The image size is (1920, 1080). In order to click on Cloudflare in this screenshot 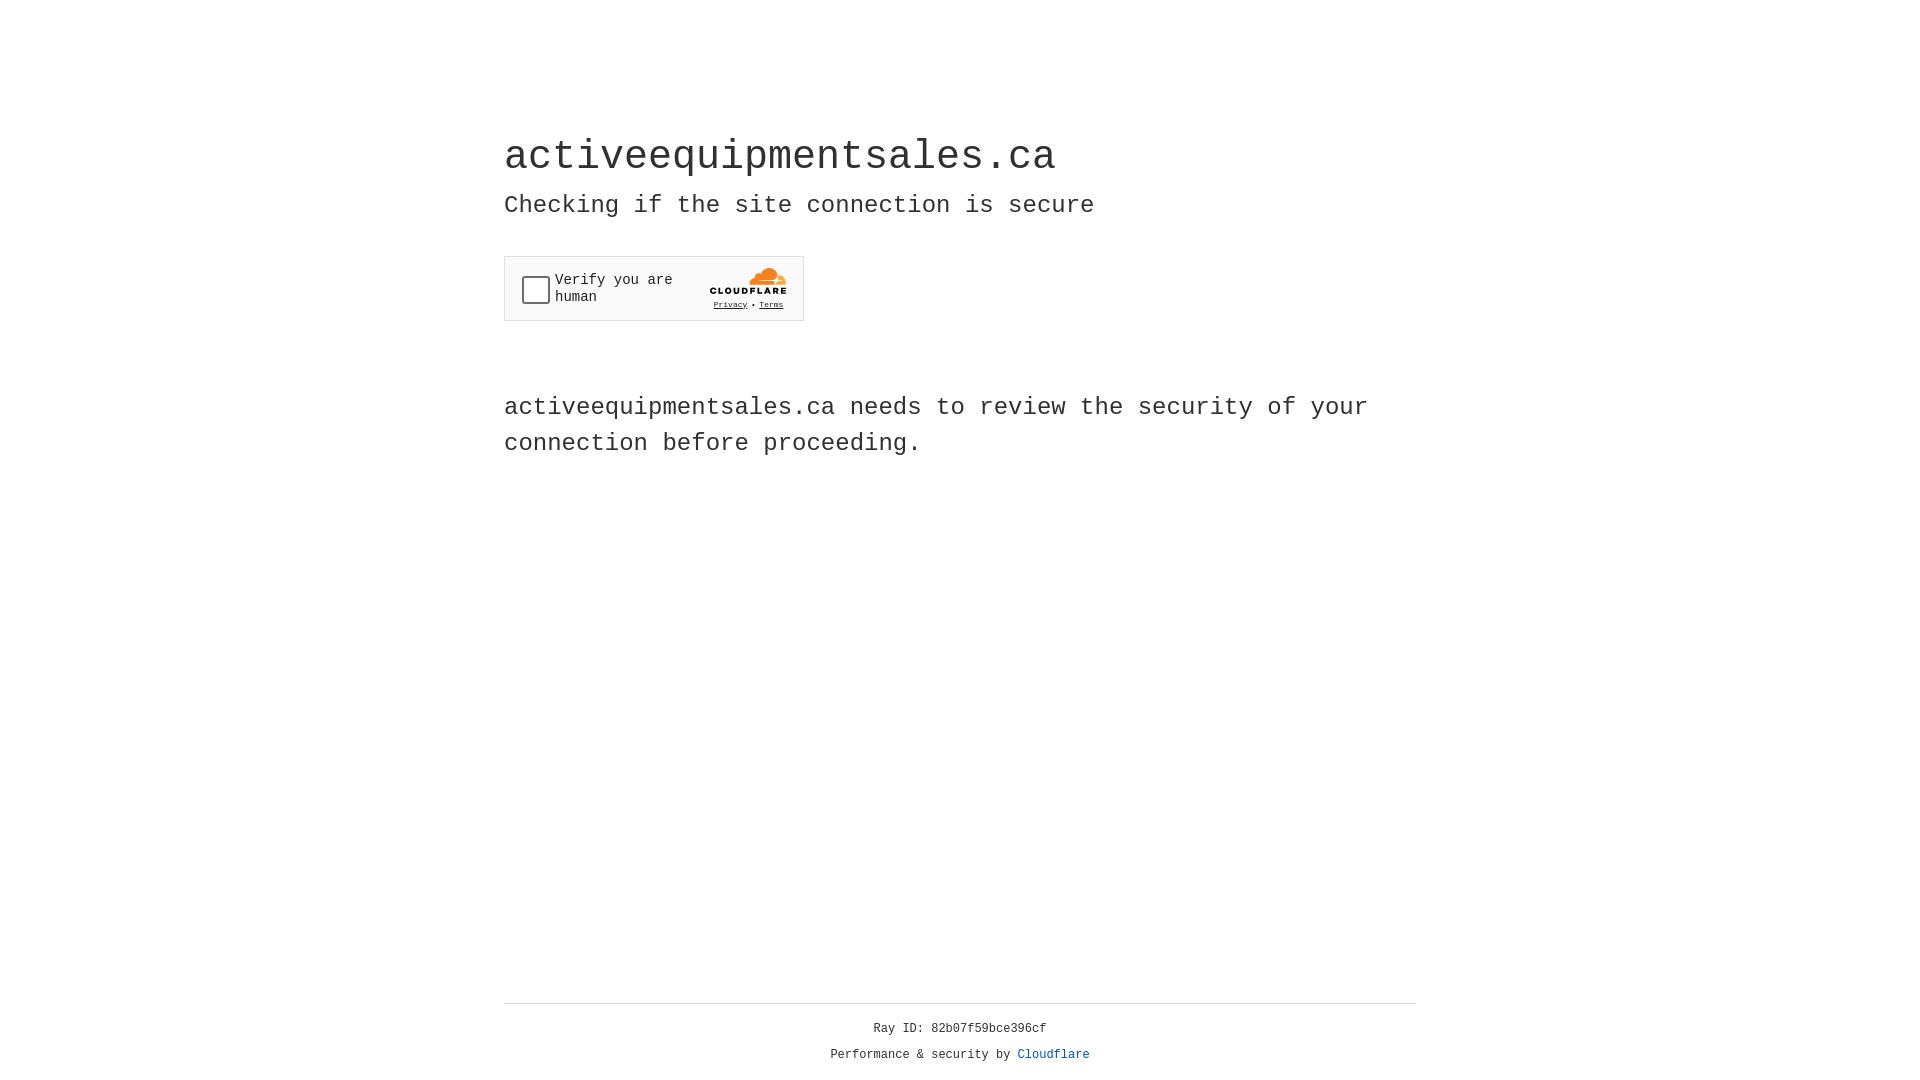, I will do `click(1054, 1055)`.